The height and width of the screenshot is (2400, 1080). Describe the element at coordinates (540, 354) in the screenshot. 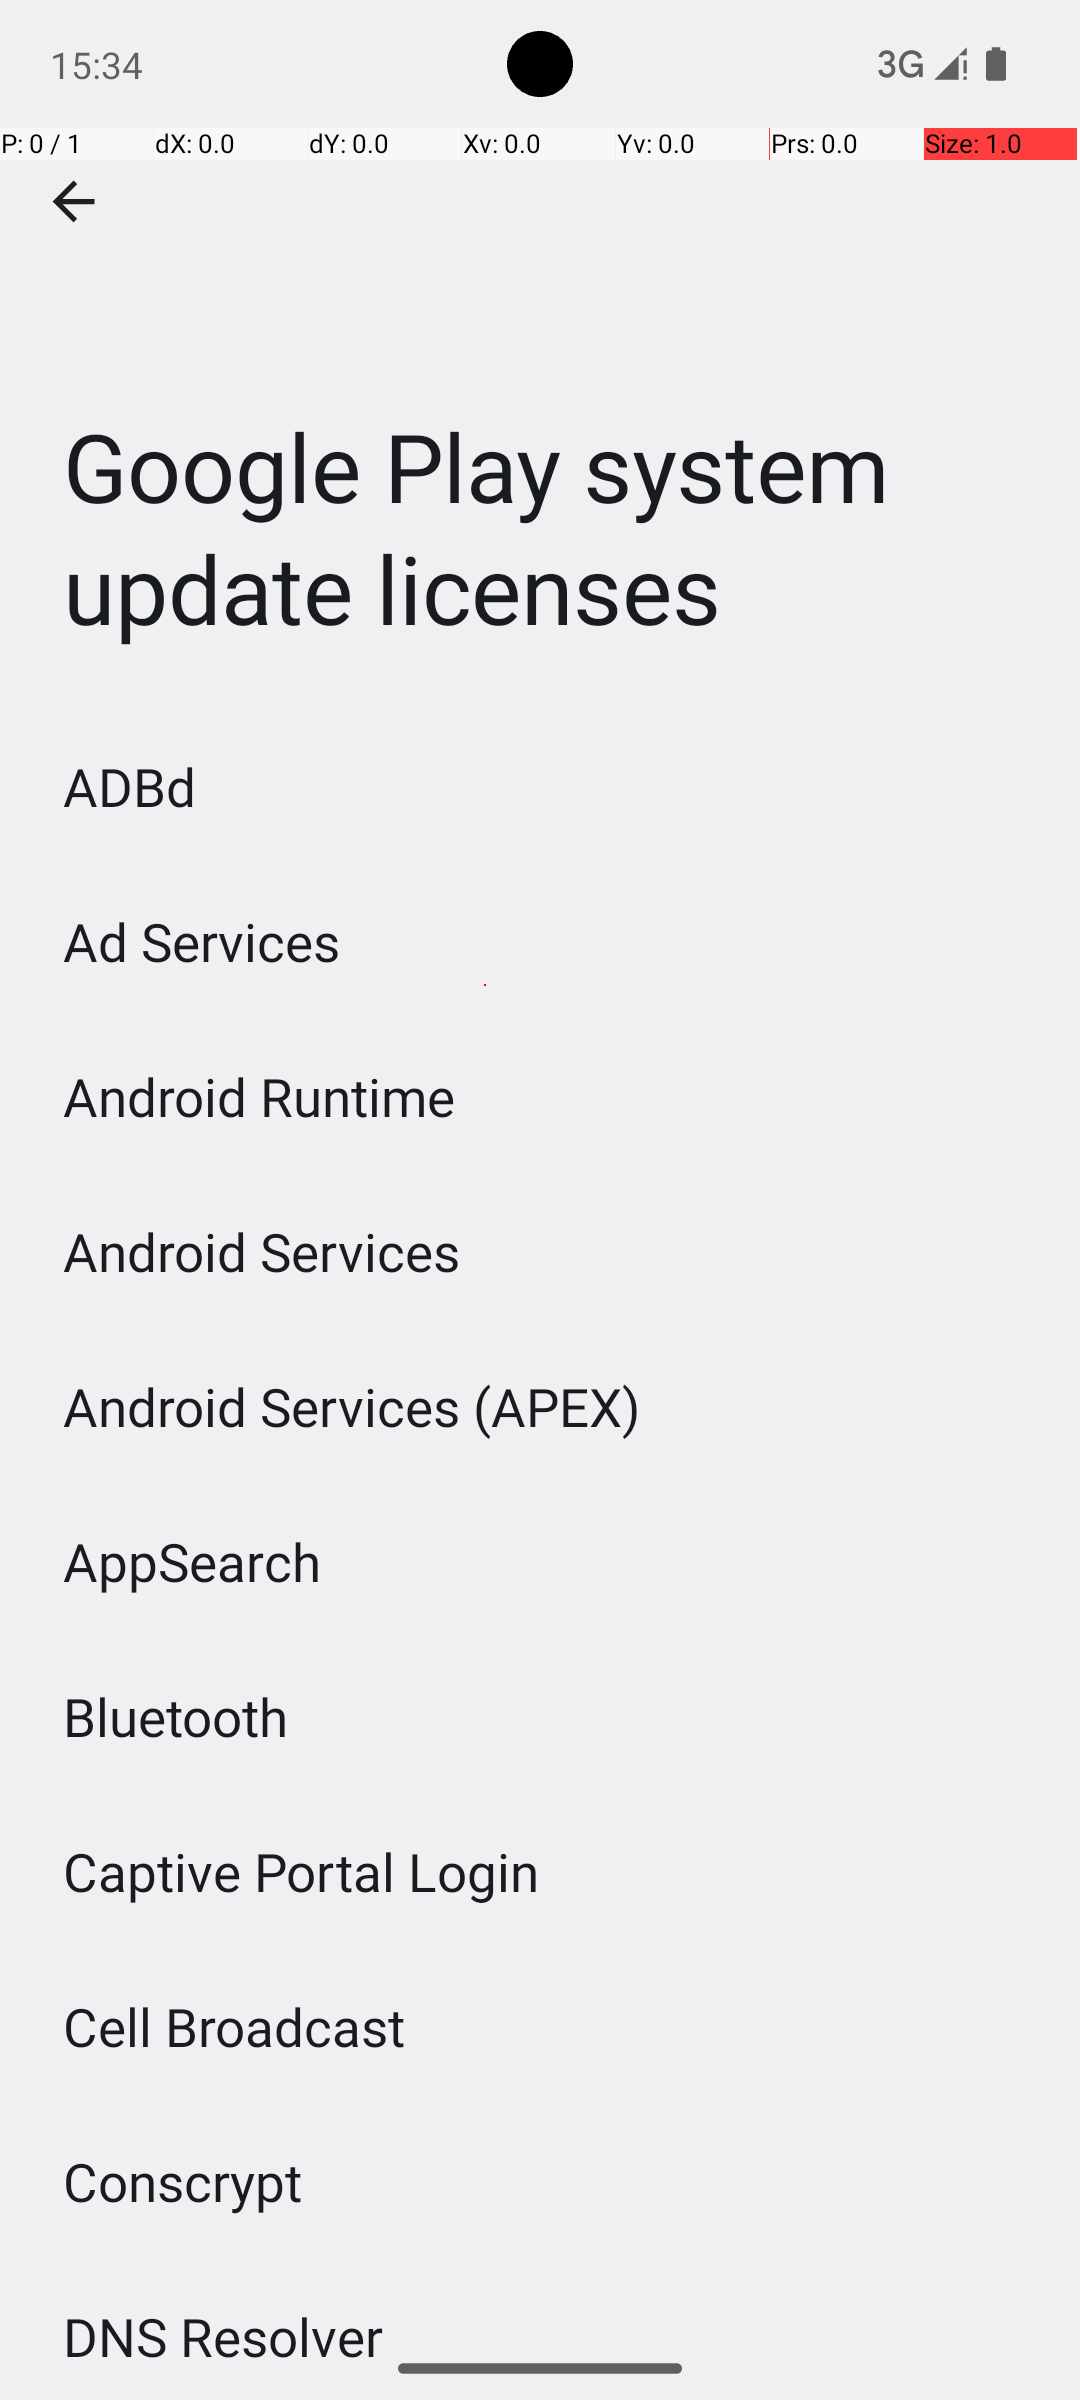

I see `Google Play system update licenses` at that location.